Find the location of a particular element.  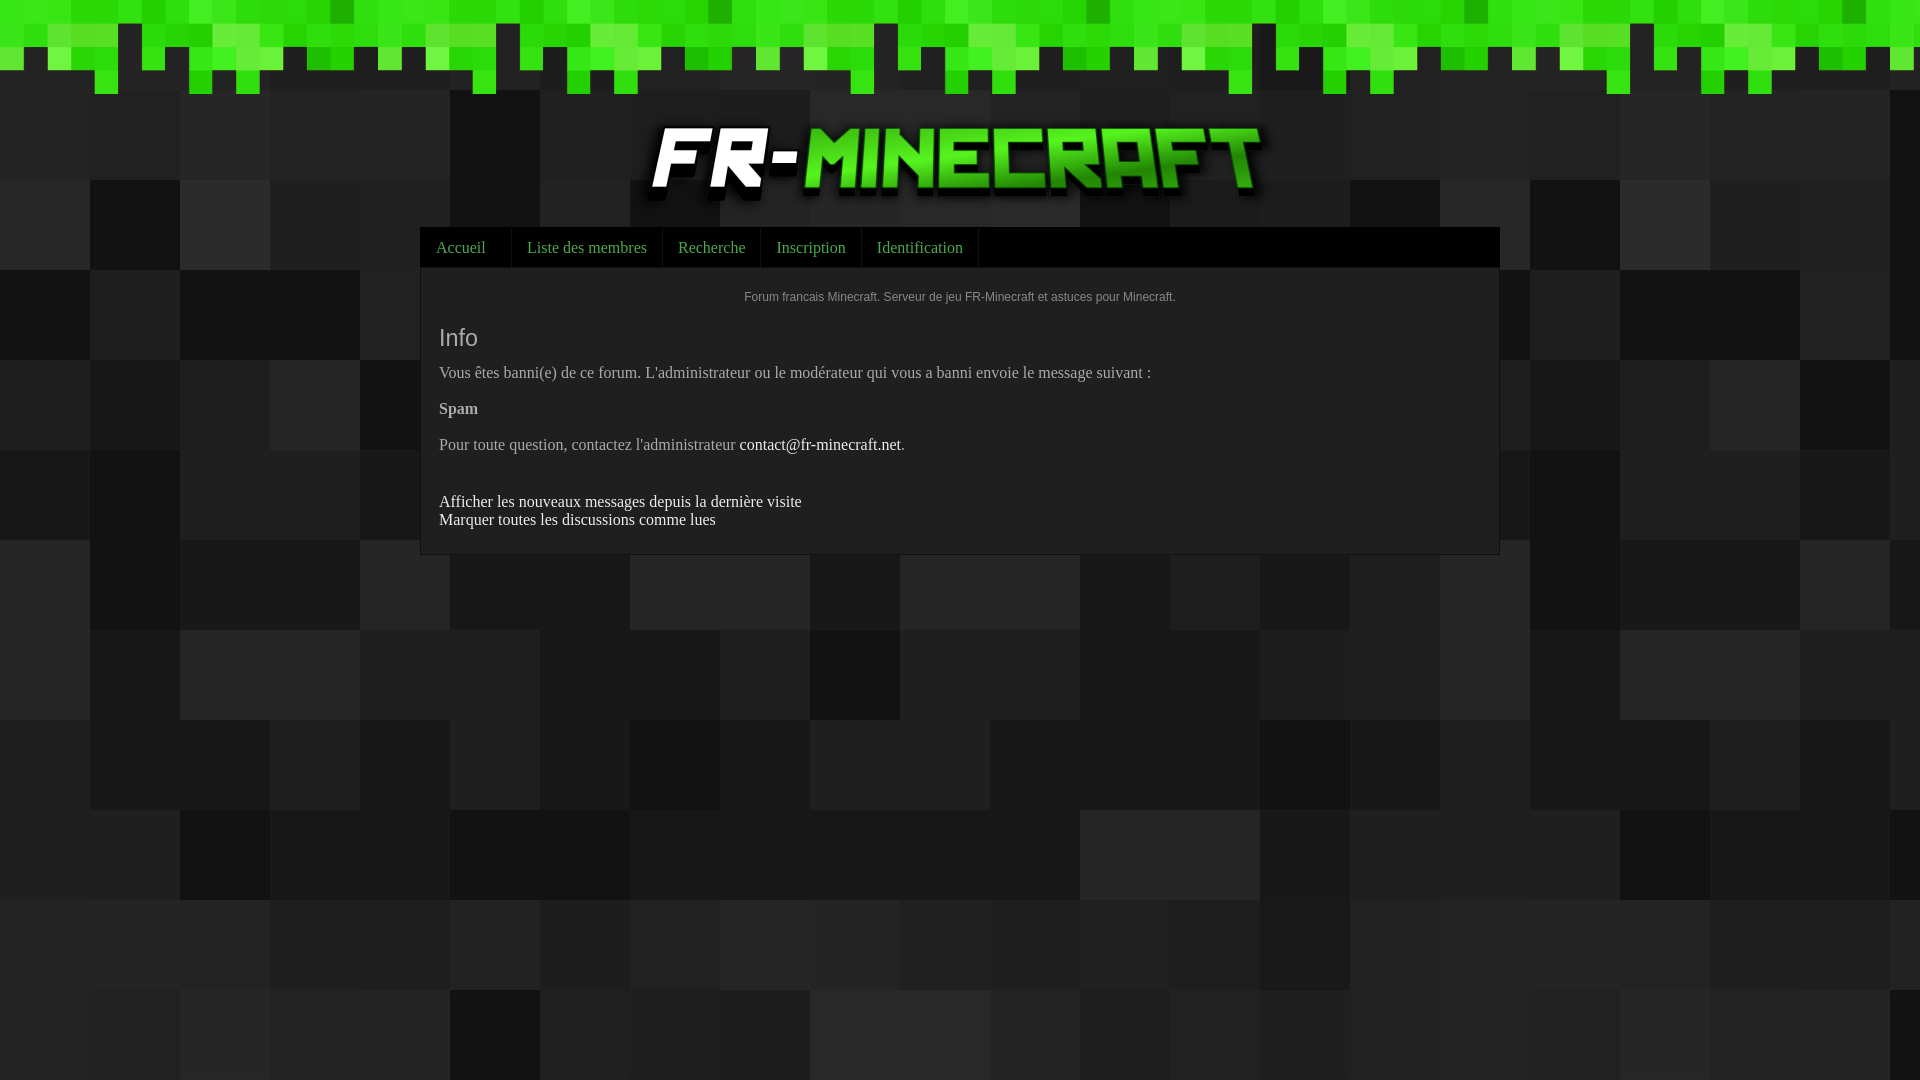

Recherche is located at coordinates (712, 246).